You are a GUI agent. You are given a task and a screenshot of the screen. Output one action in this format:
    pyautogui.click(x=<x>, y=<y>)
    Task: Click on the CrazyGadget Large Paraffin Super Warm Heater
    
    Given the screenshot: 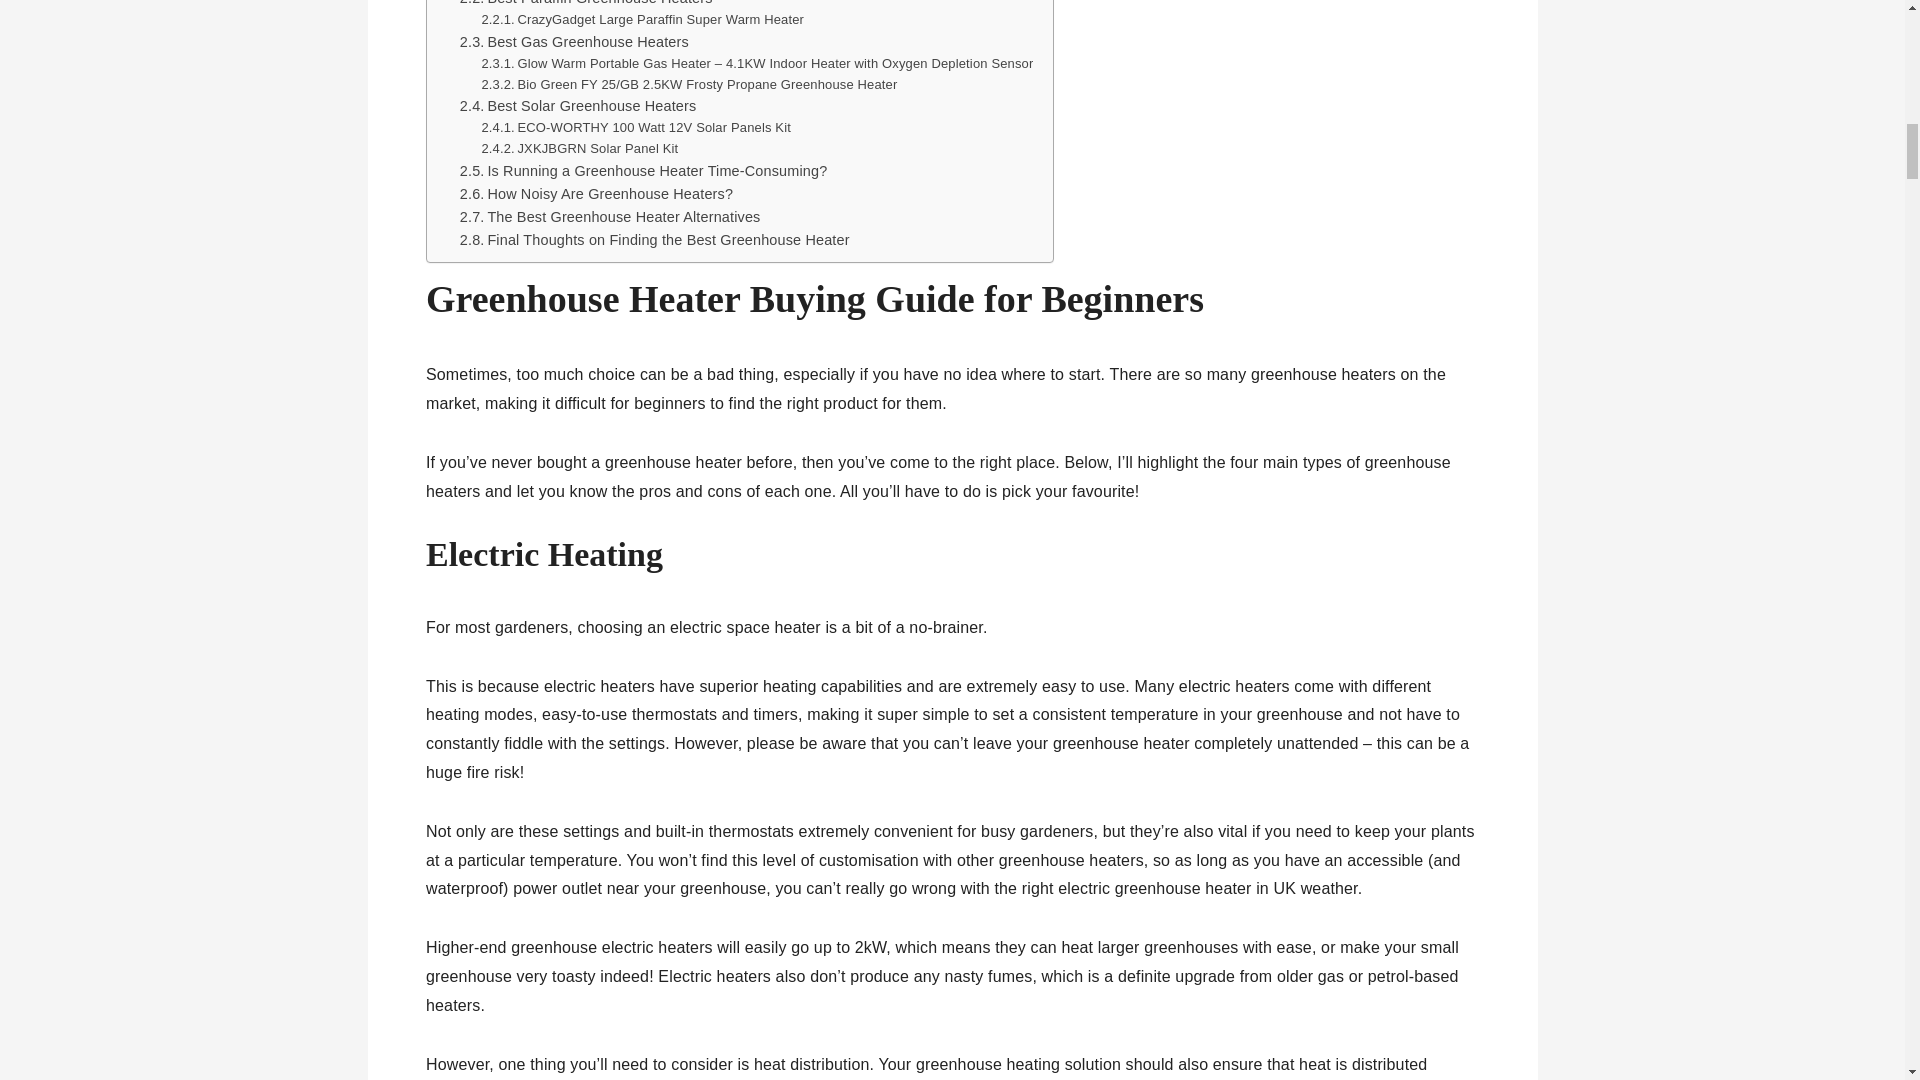 What is the action you would take?
    pyautogui.click(x=642, y=20)
    